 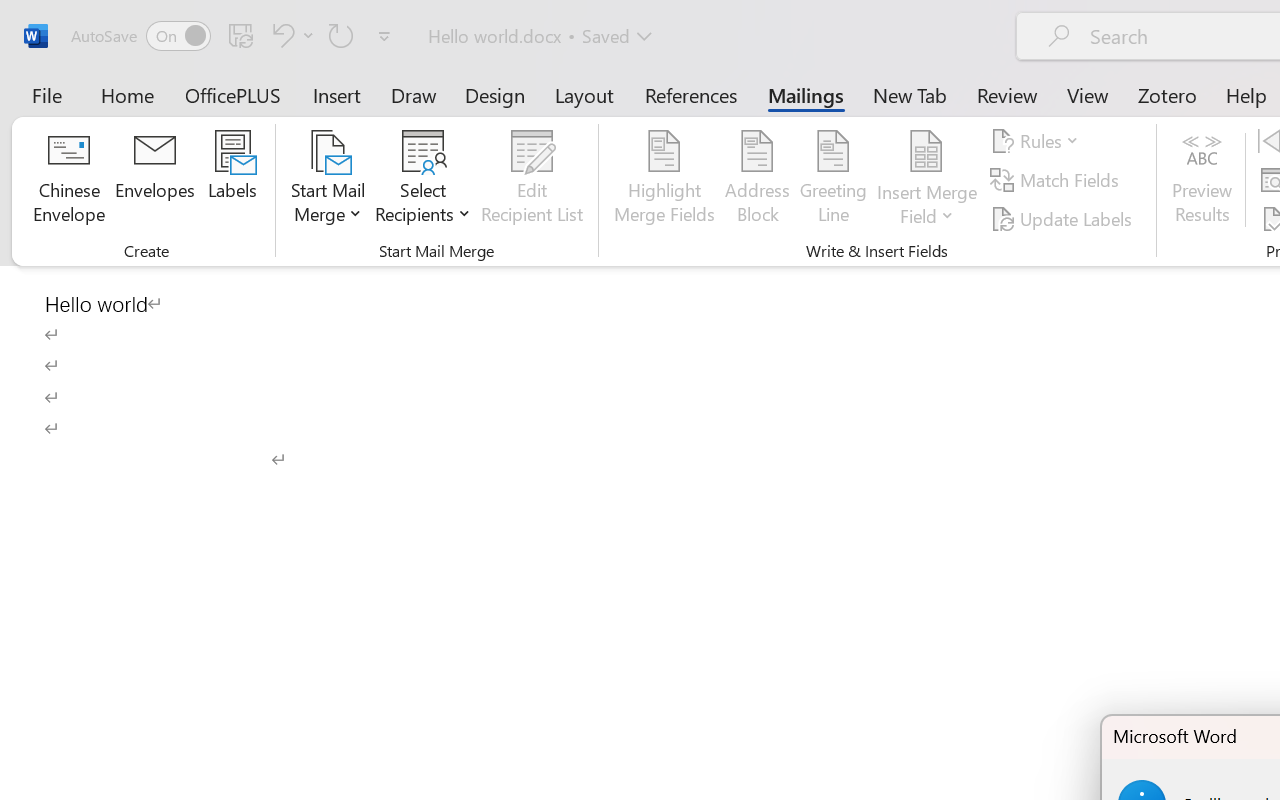 What do you see at coordinates (328, 180) in the screenshot?
I see `Start Mail Merge` at bounding box center [328, 180].